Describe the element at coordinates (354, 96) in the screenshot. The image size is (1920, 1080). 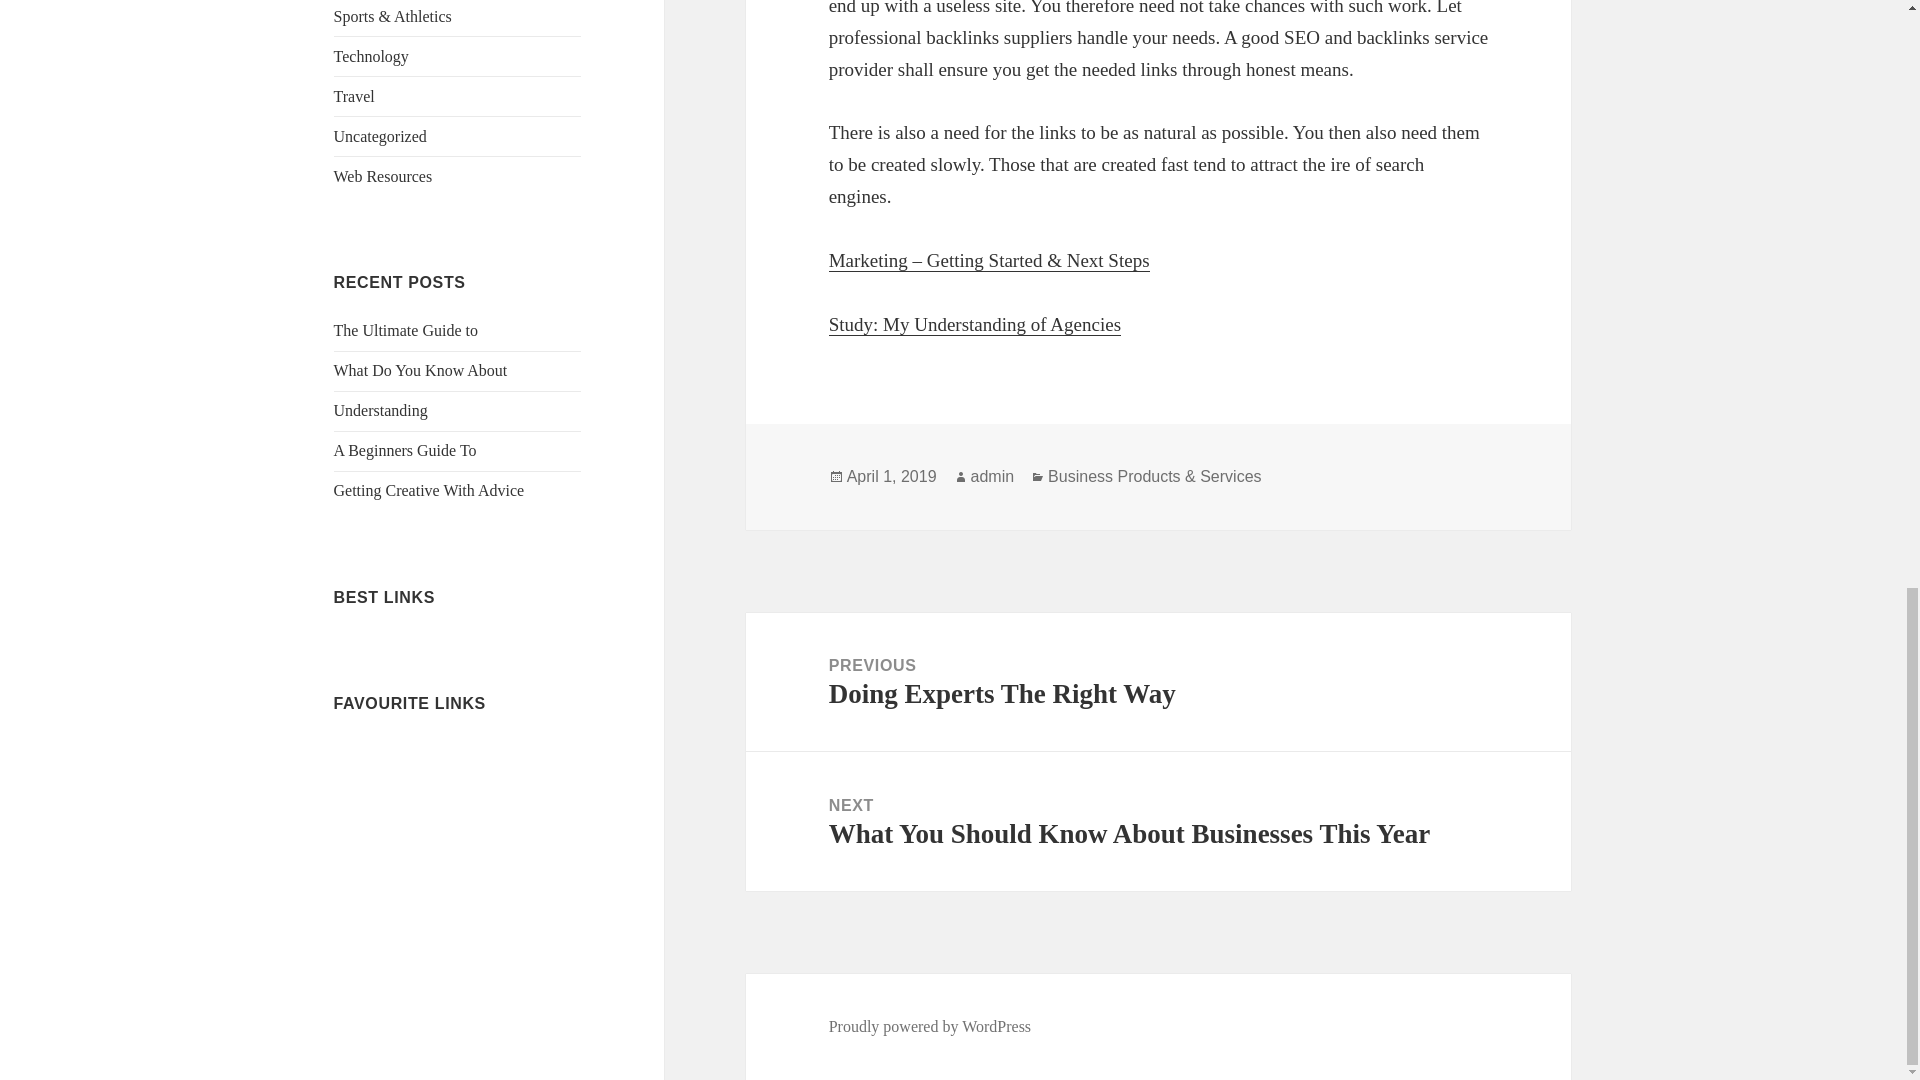
I see `Travel` at that location.